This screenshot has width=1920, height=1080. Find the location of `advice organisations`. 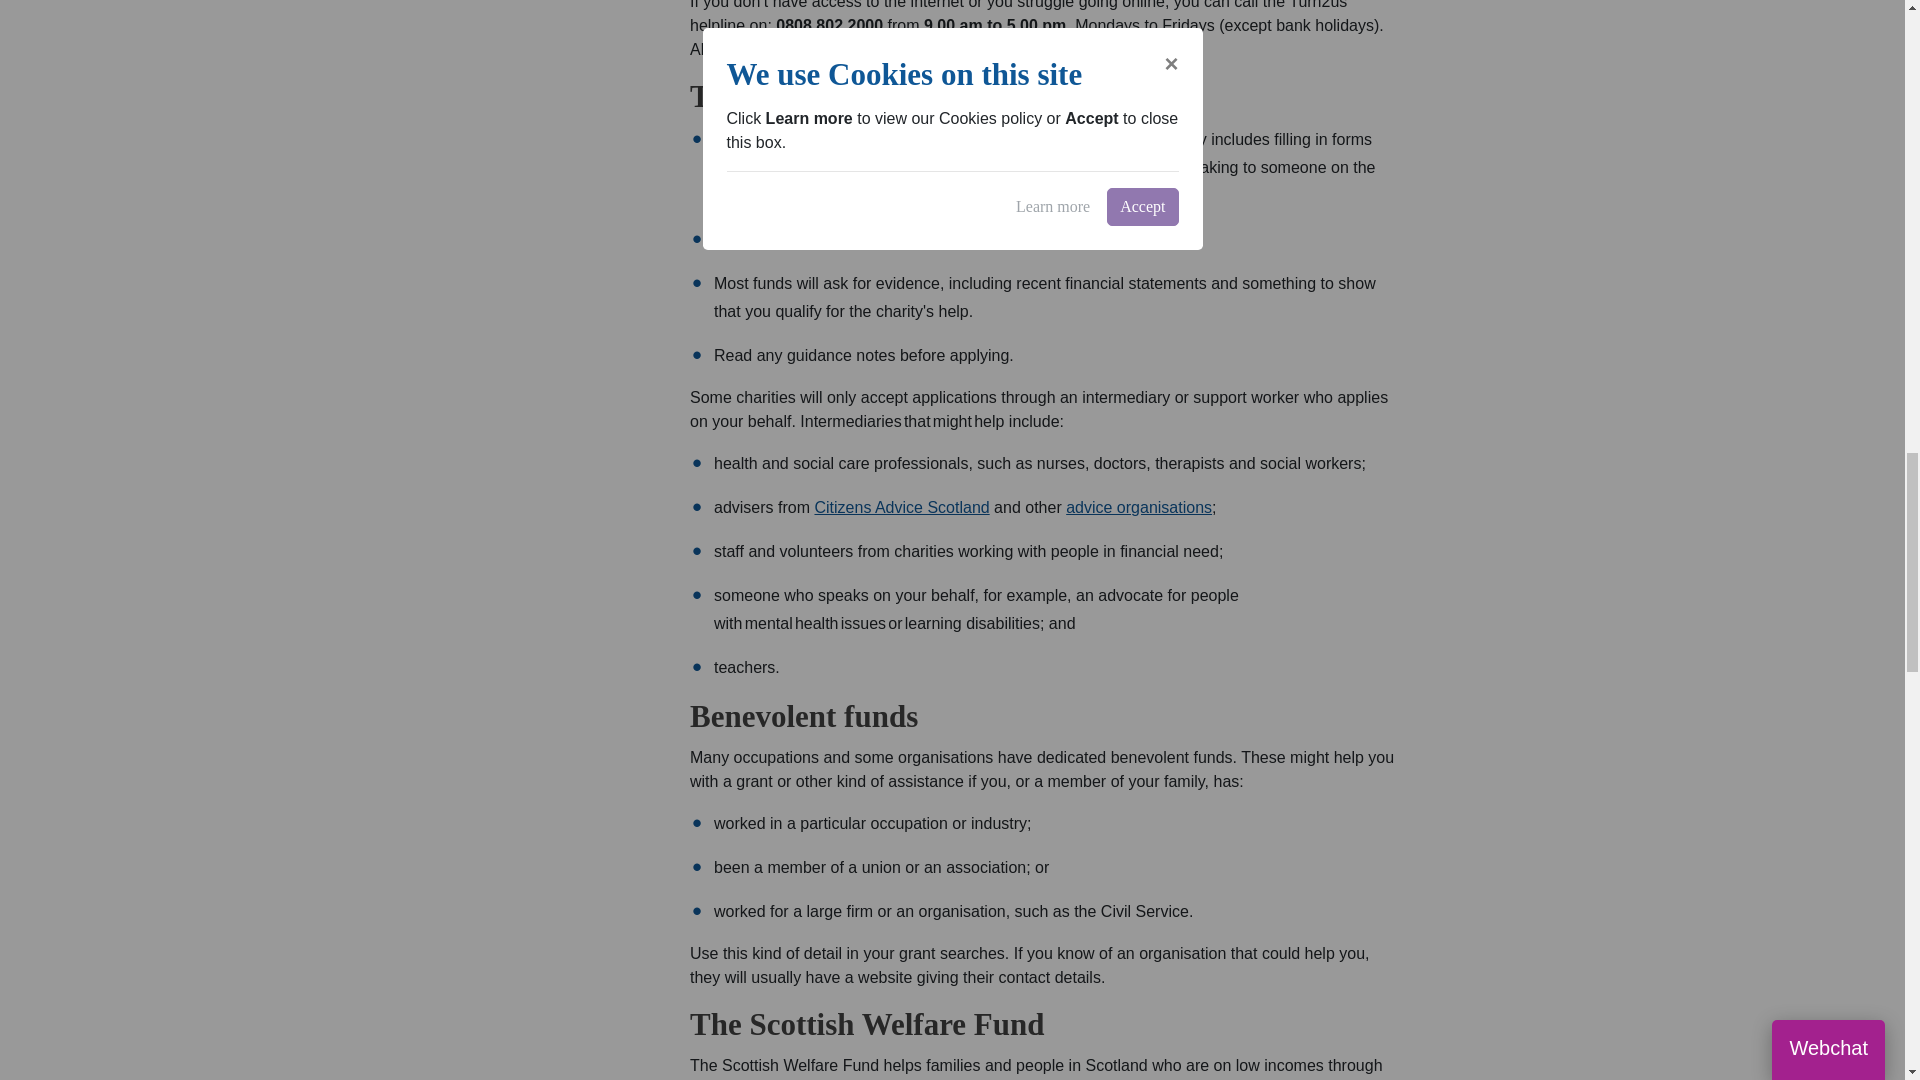

advice organisations is located at coordinates (1138, 507).